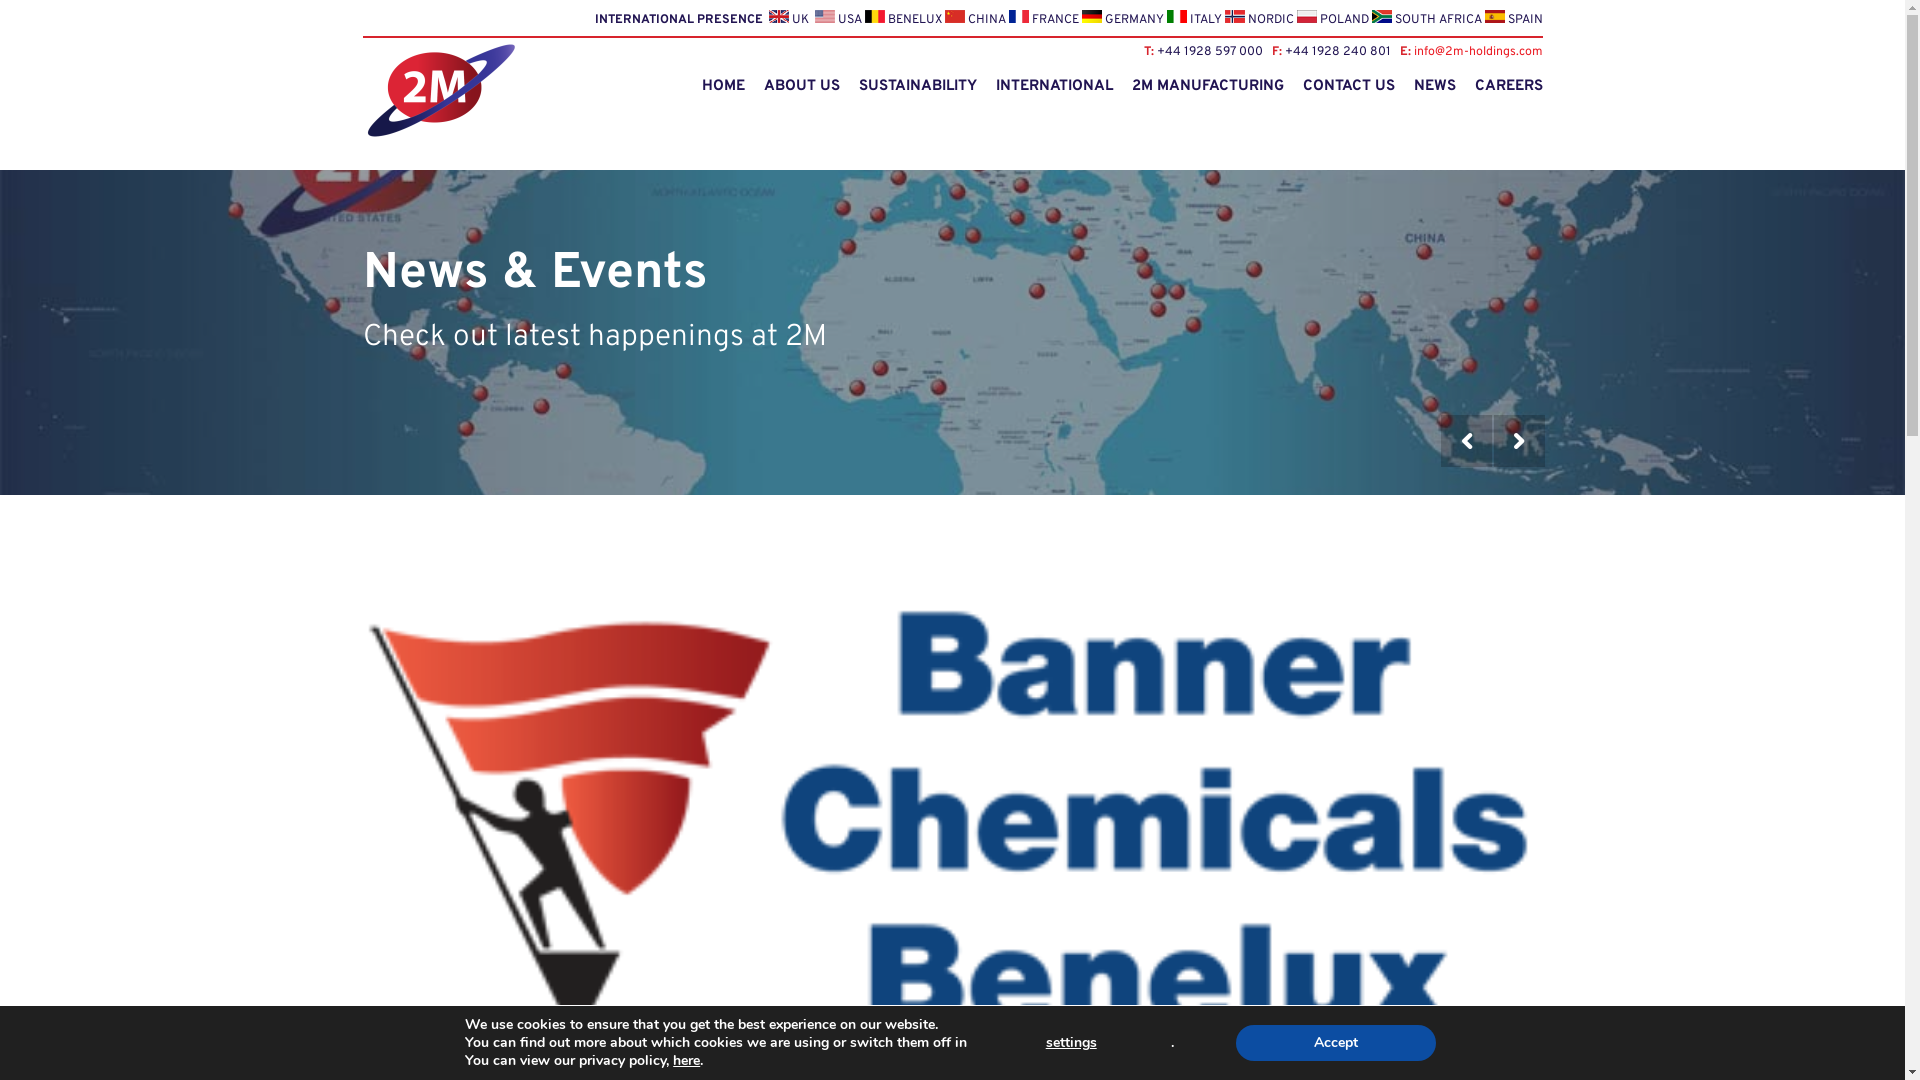  Describe the element at coordinates (917, 86) in the screenshot. I see `SUSTAINABILITY` at that location.